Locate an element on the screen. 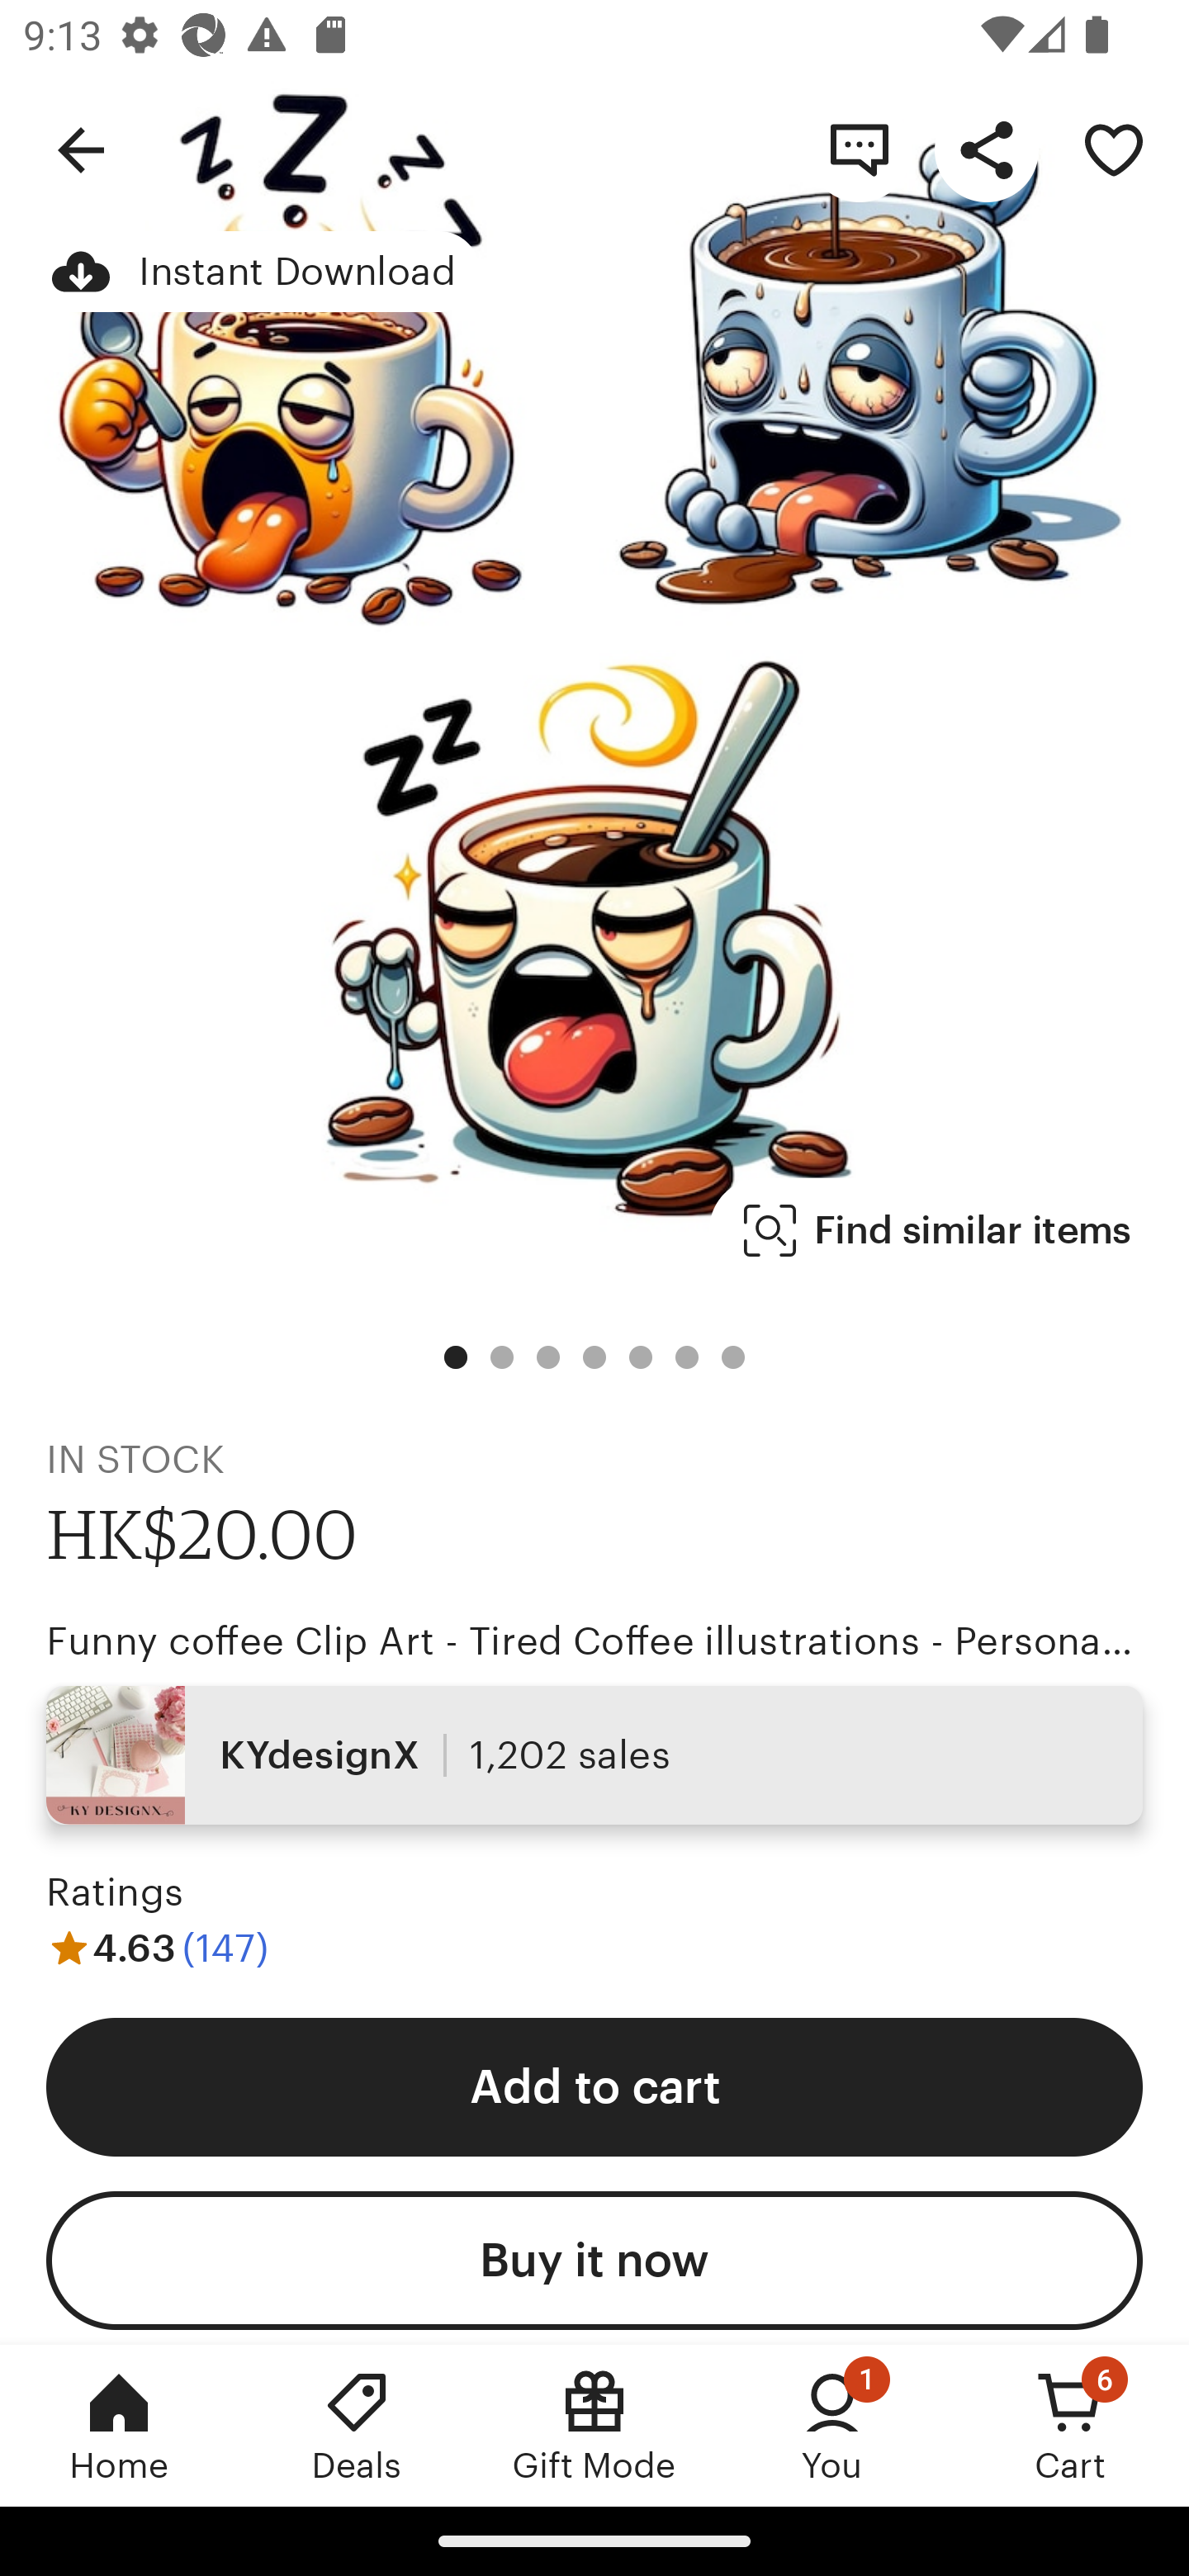 The height and width of the screenshot is (2576, 1189). Share is located at coordinates (986, 149).